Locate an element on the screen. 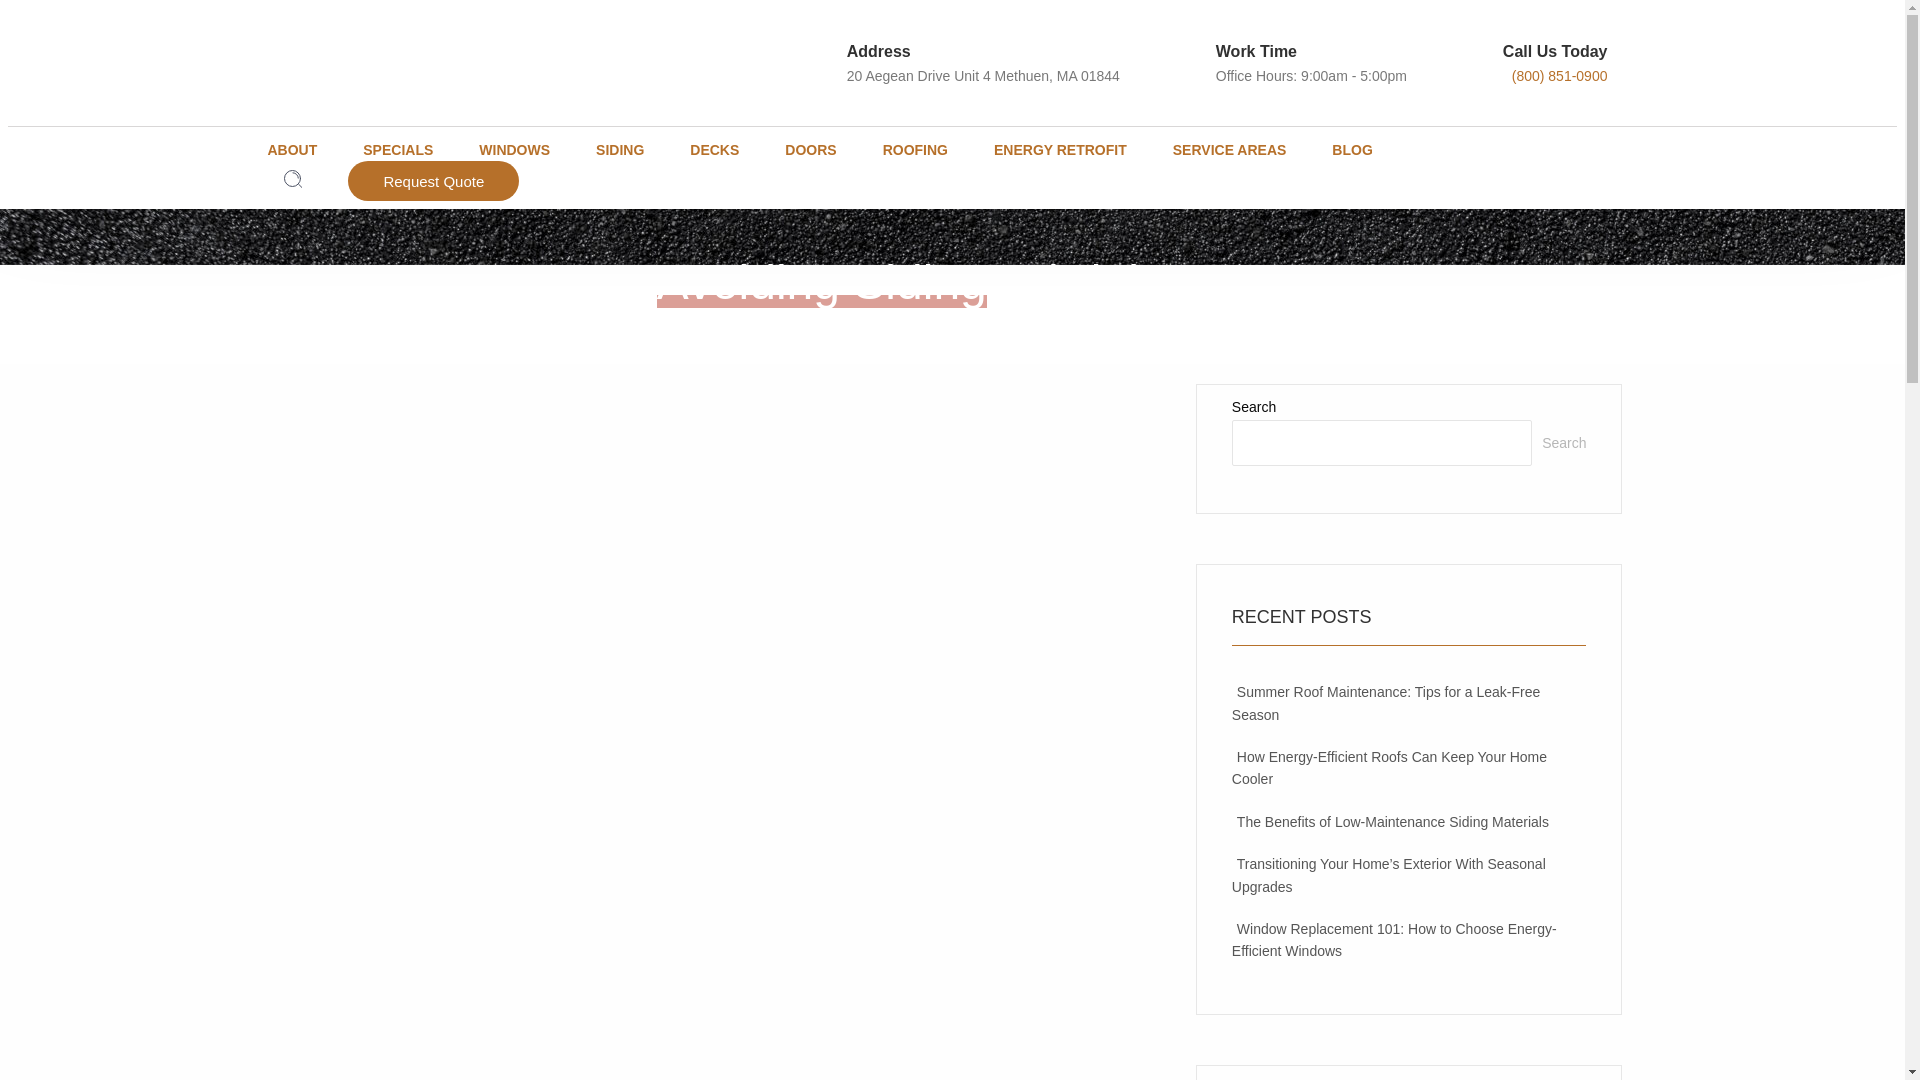 The image size is (1920, 1080). ABOUT is located at coordinates (310, 150).